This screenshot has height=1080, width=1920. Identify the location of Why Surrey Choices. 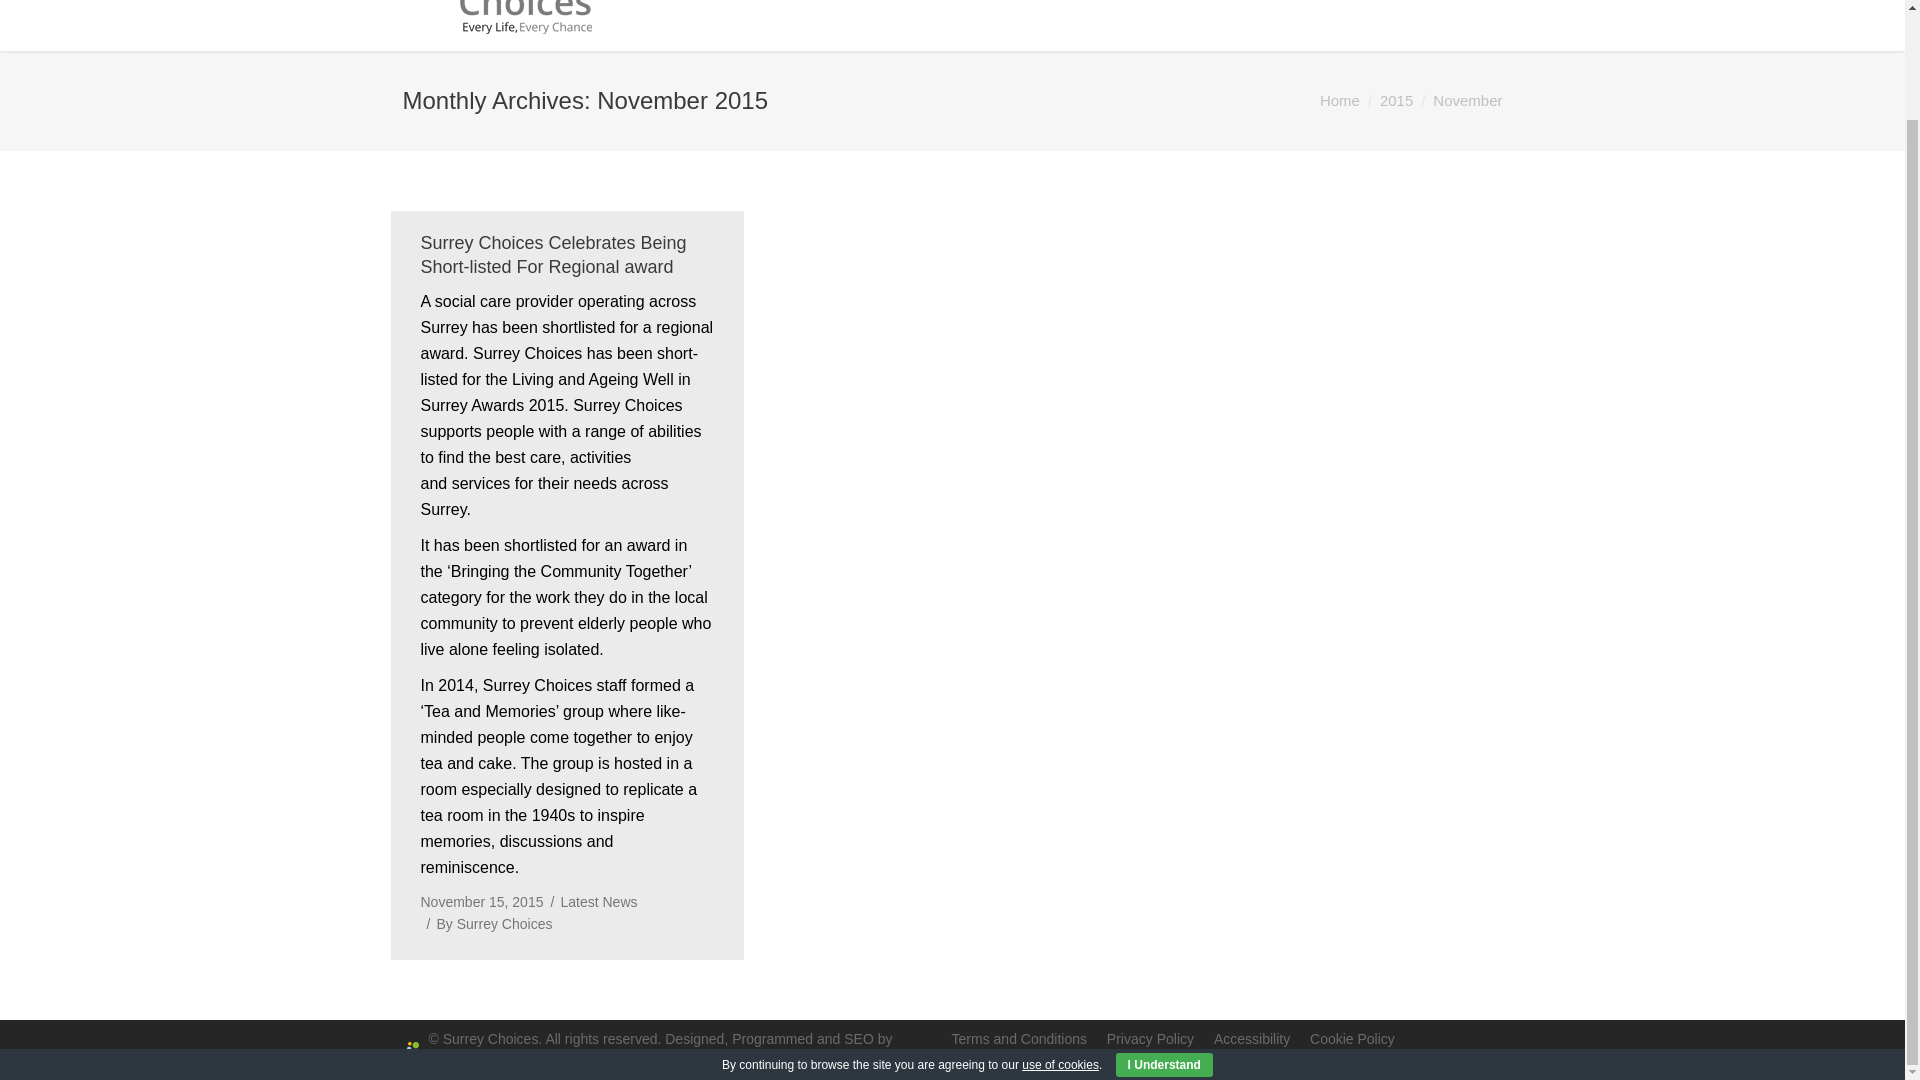
(984, 2).